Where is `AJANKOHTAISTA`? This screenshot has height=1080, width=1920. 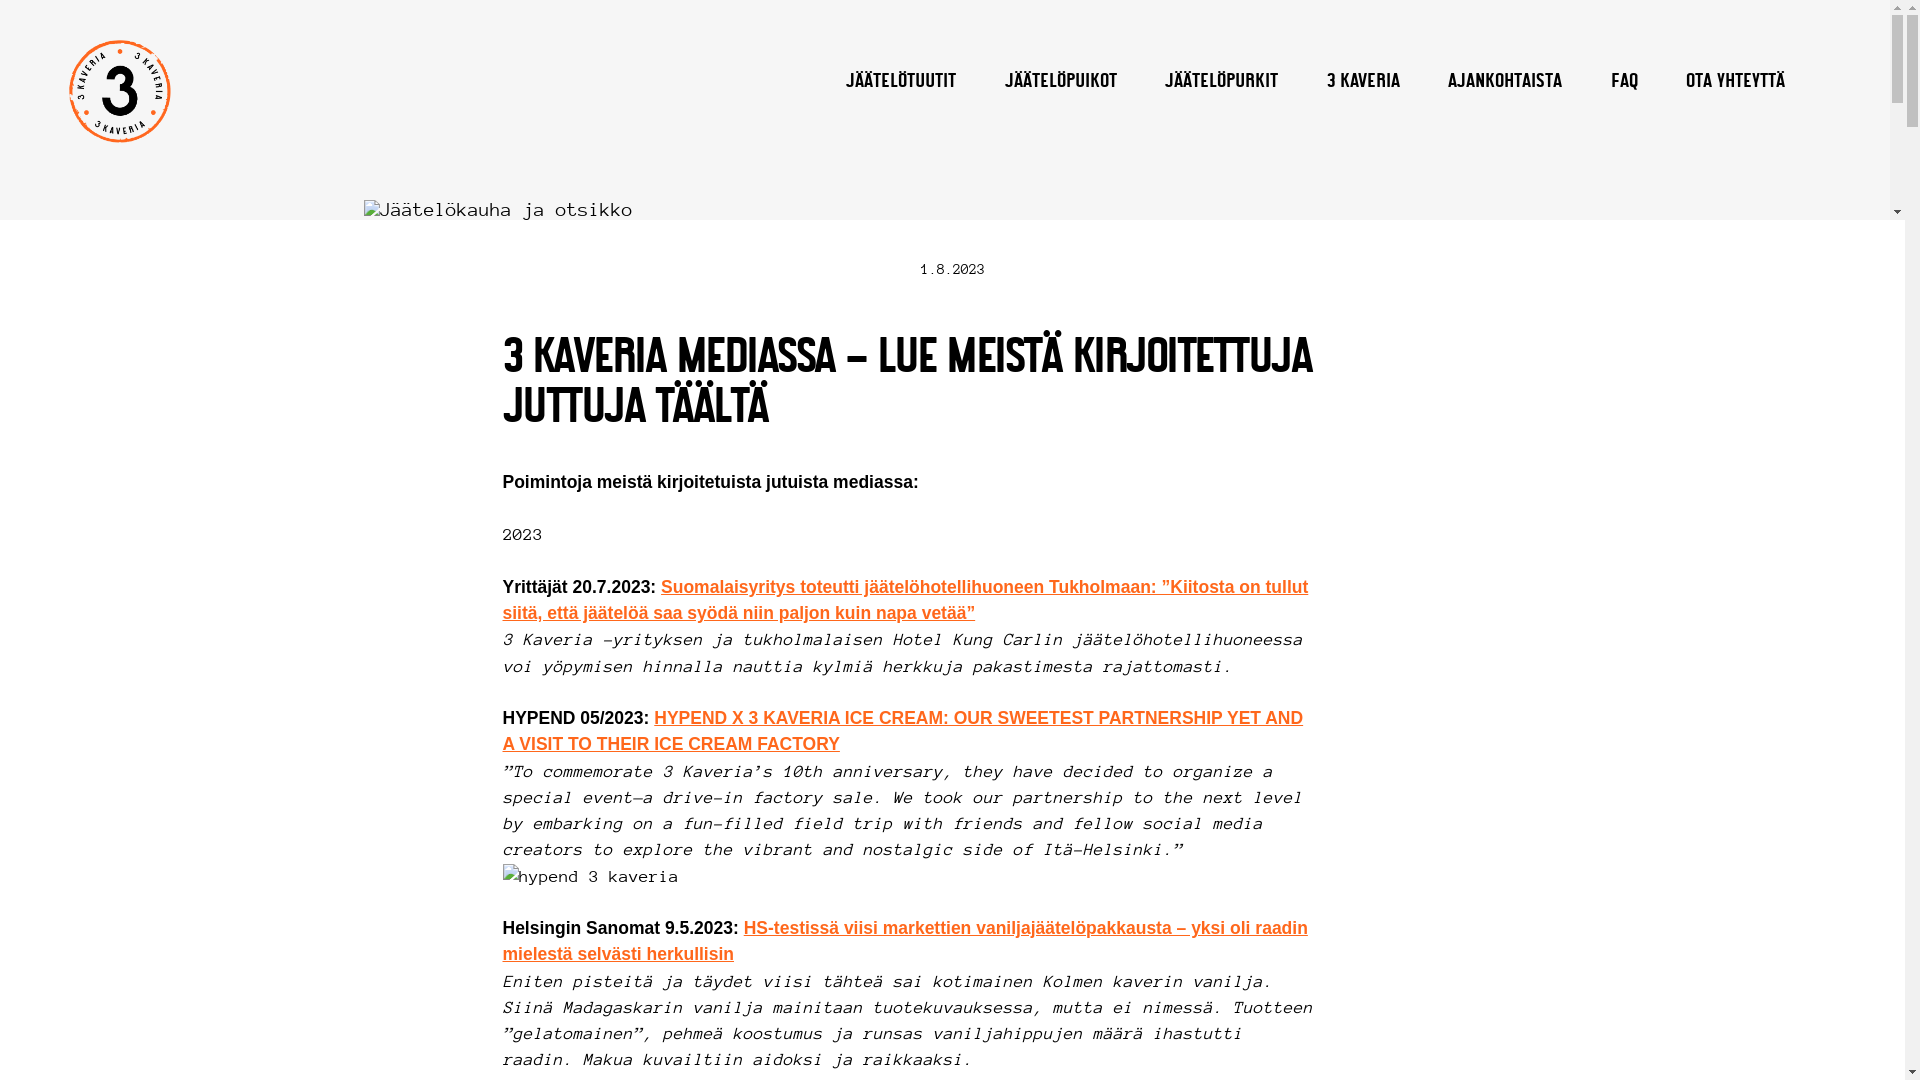
AJANKOHTAISTA is located at coordinates (1506, 82).